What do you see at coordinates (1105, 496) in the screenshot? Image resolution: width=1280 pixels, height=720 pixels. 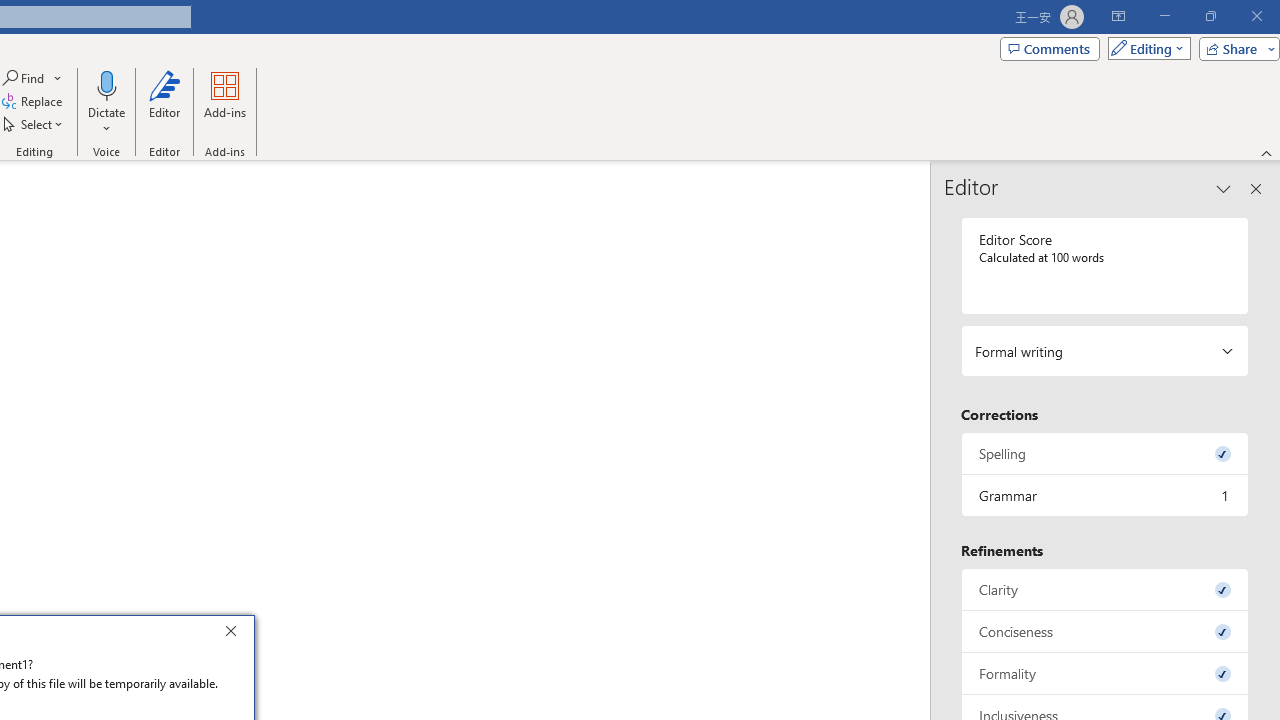 I see `Grammar, 1 issue. Press space or enter to review items.` at bounding box center [1105, 496].